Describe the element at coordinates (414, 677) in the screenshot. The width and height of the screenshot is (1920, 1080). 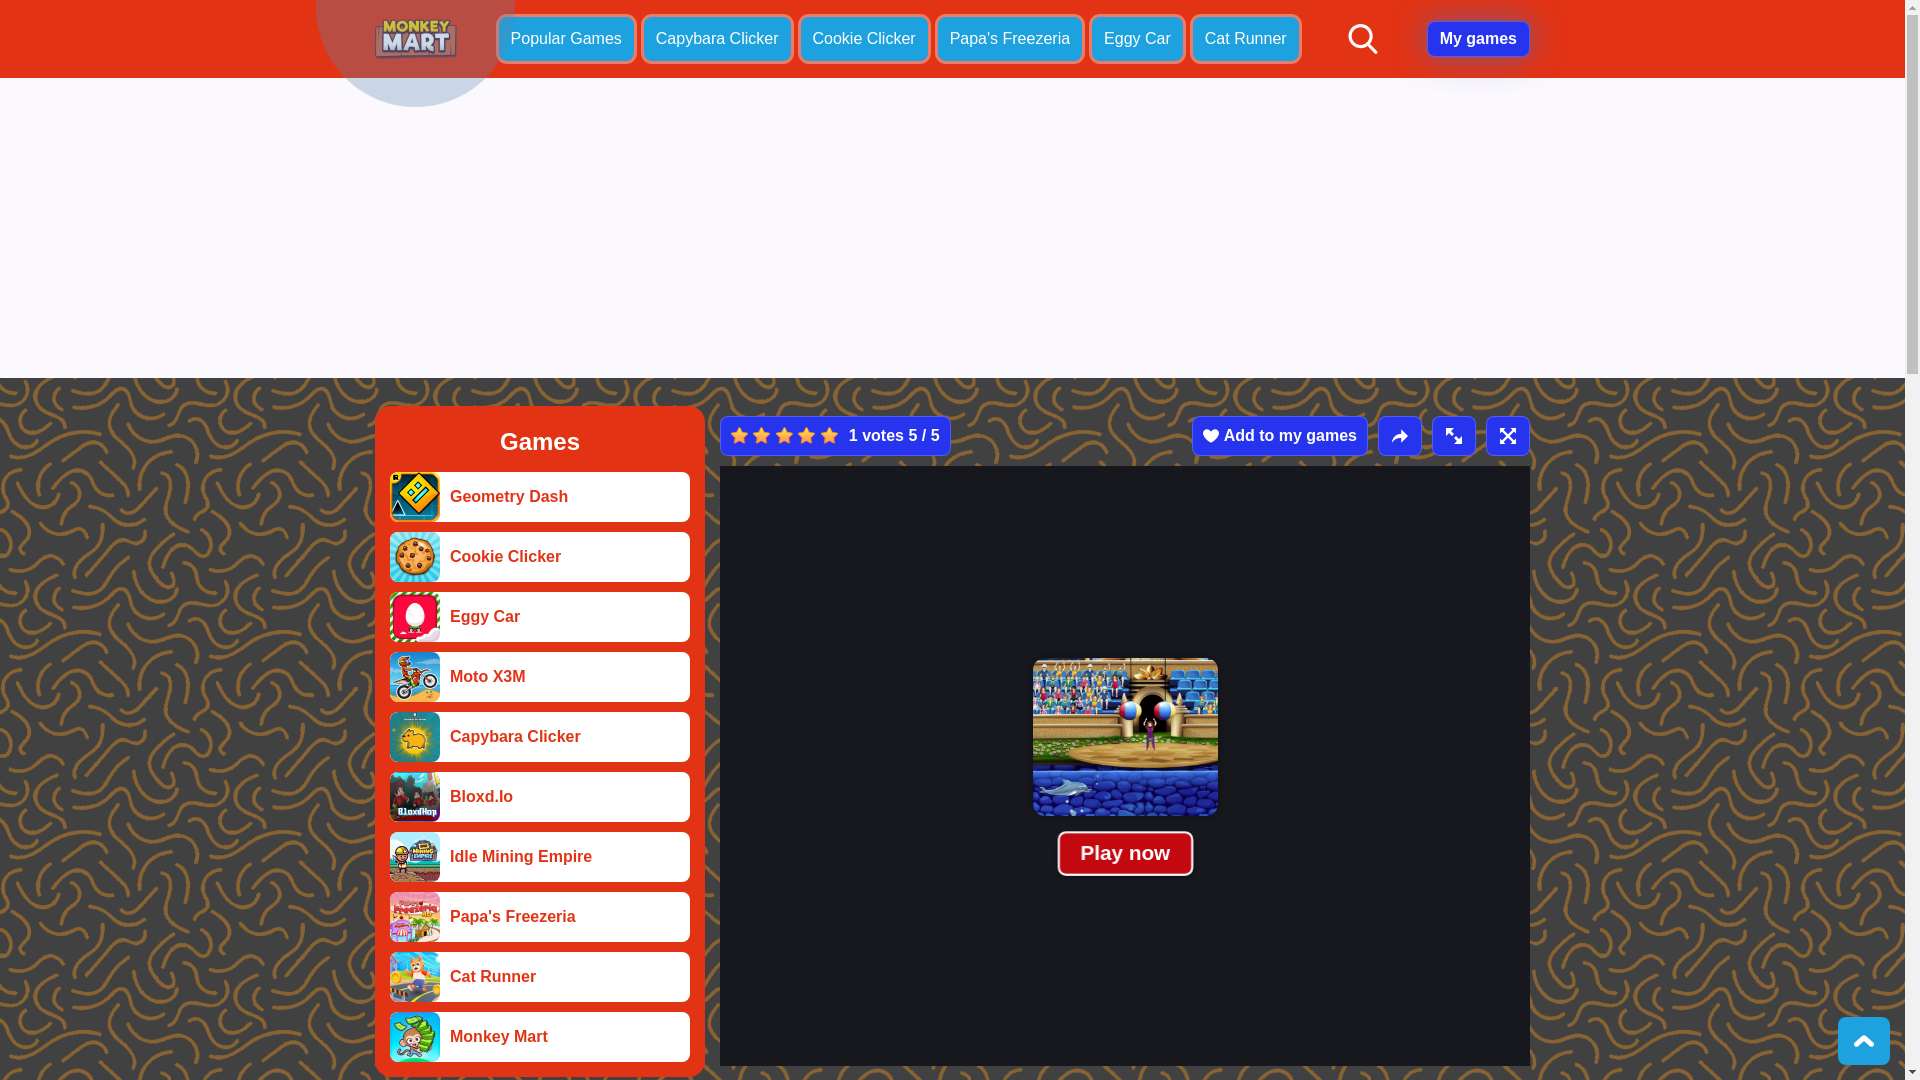
I see `Moto X3M` at that location.